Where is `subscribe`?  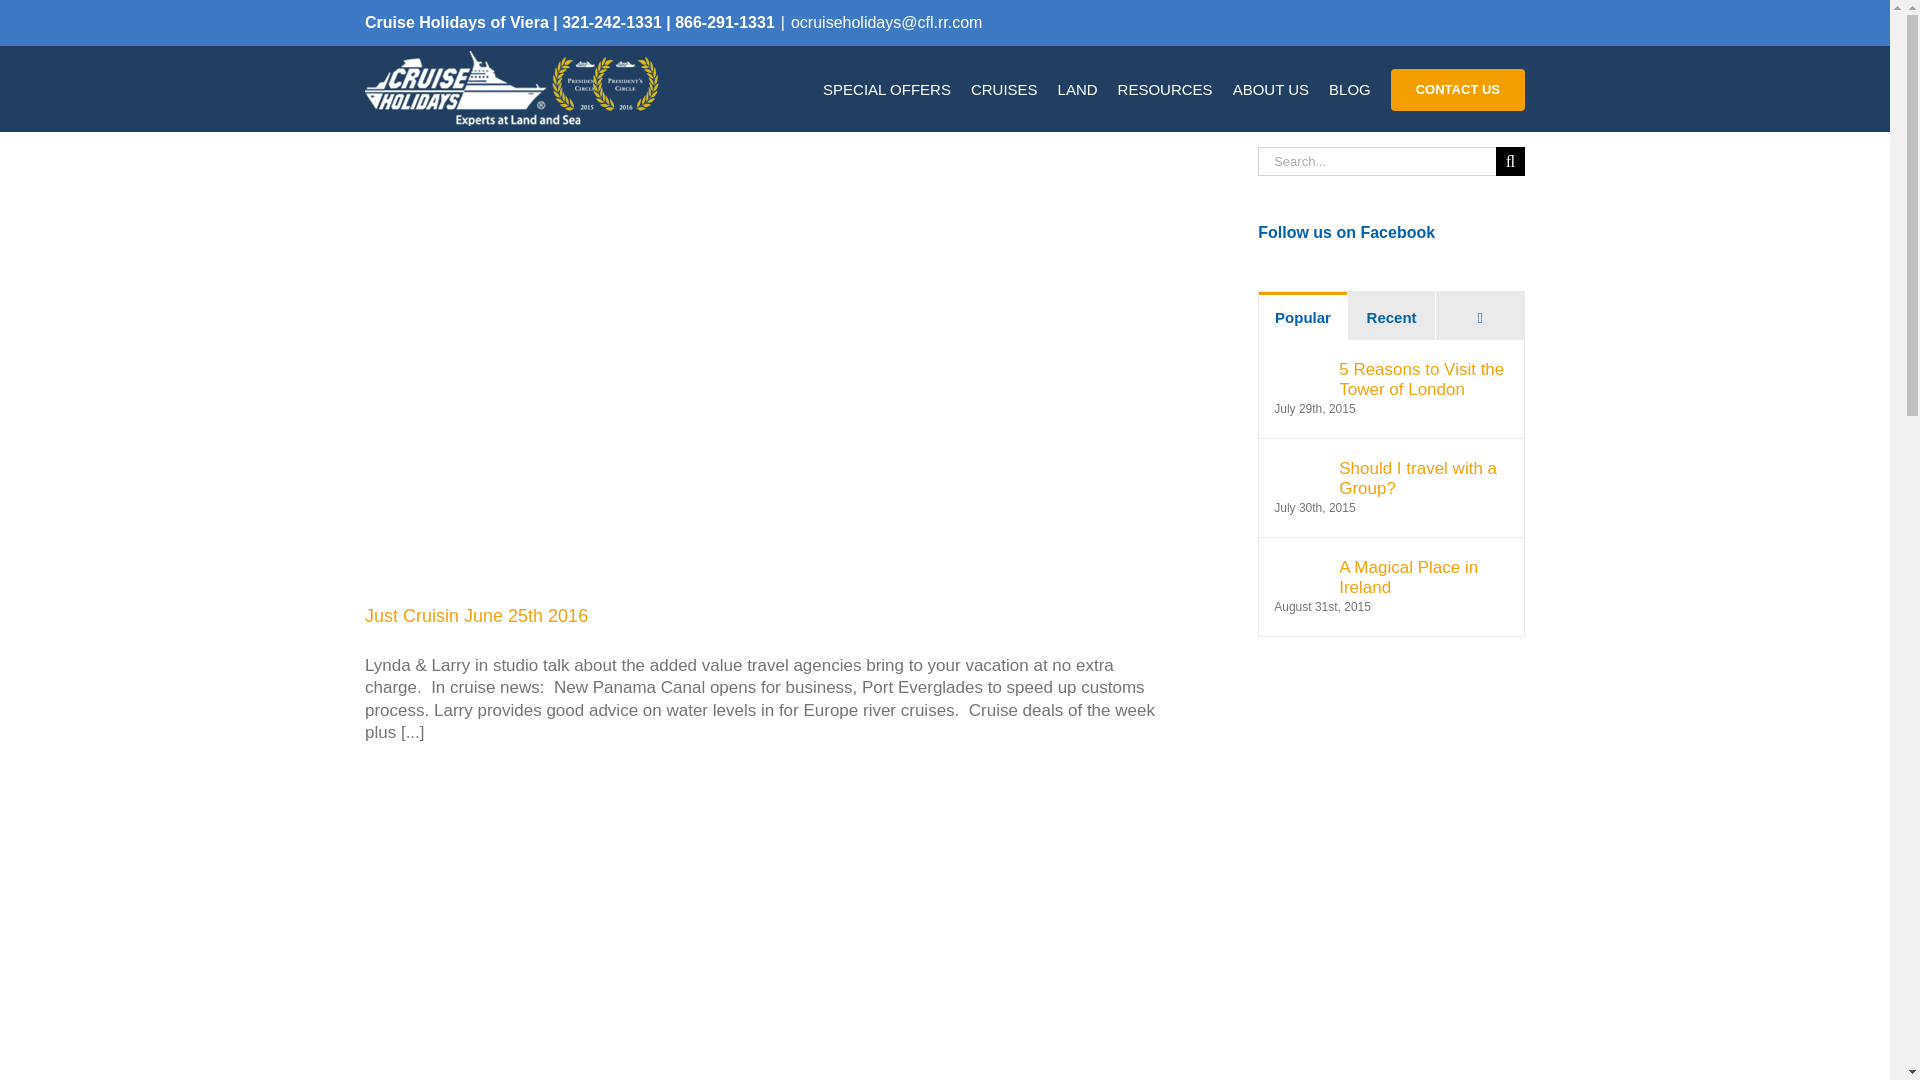
subscribe is located at coordinates (1390, 708).